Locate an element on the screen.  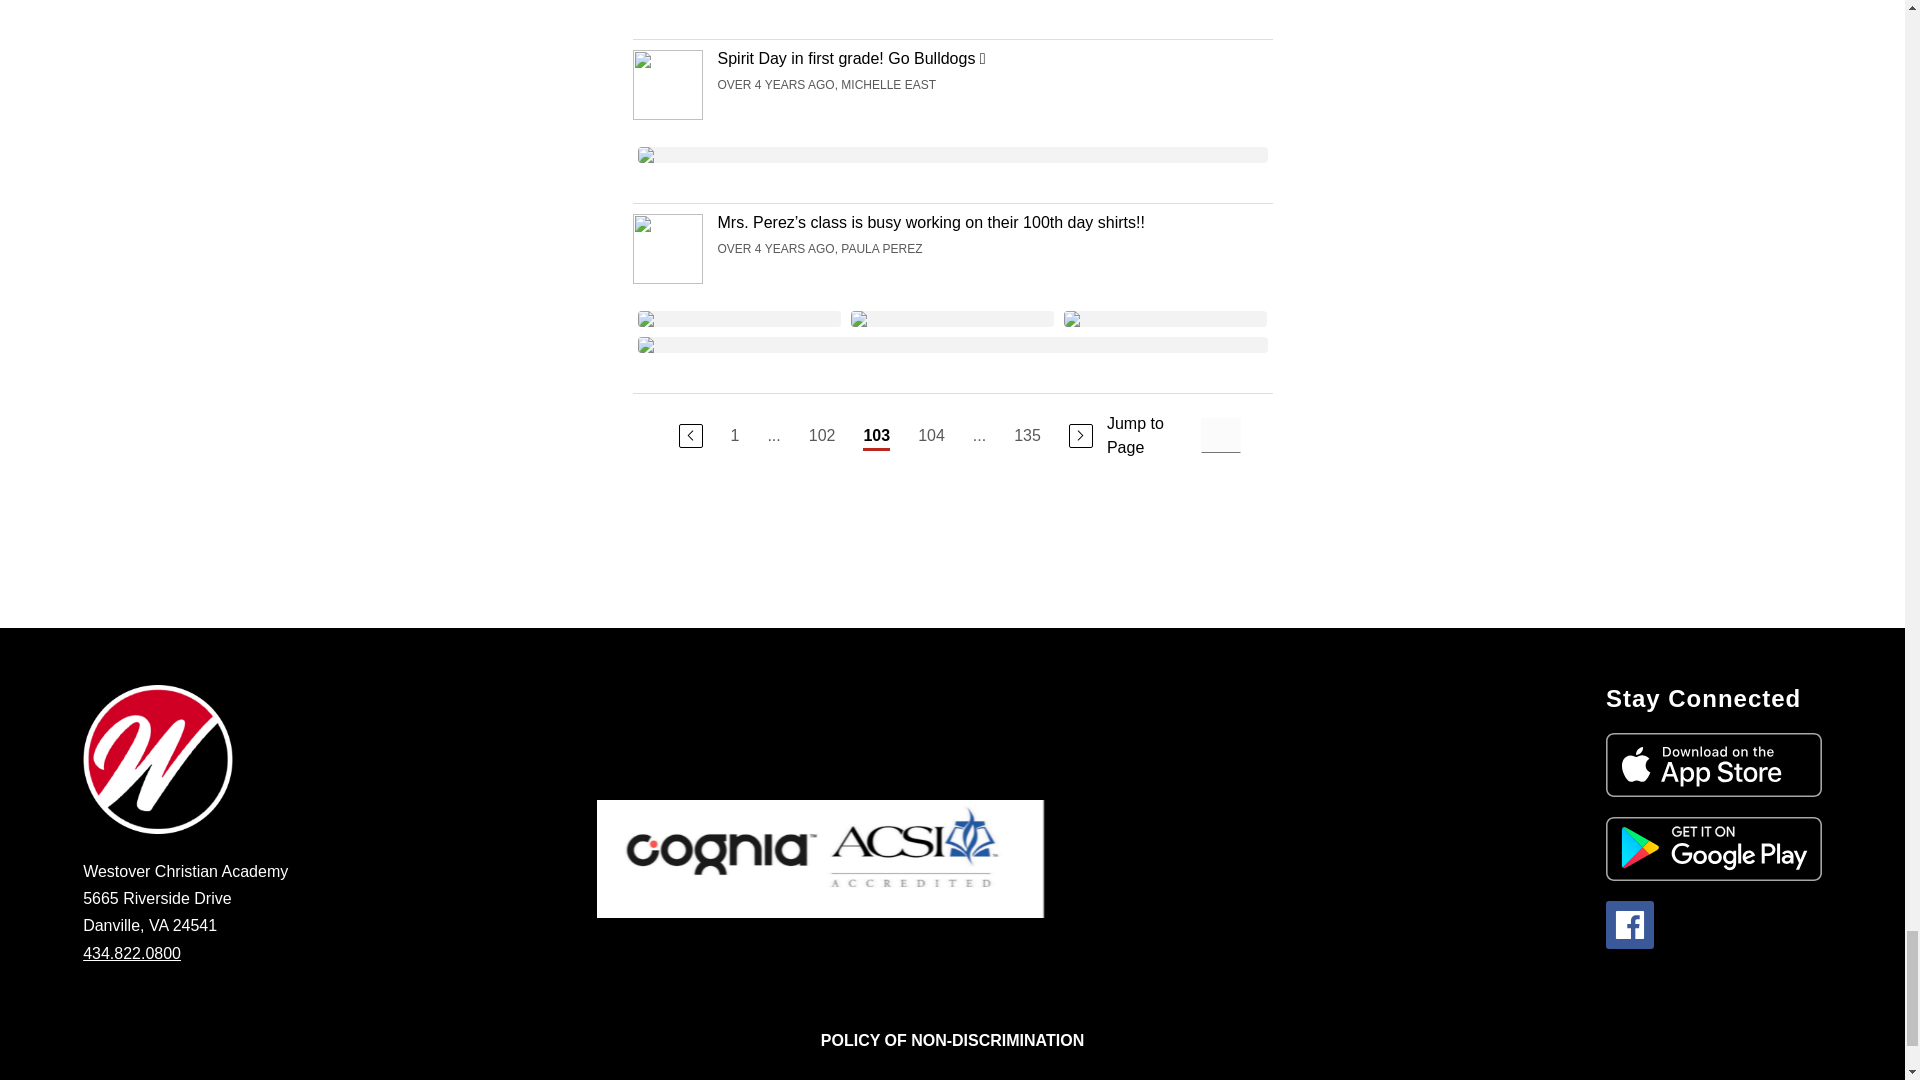
135 is located at coordinates (1026, 436).